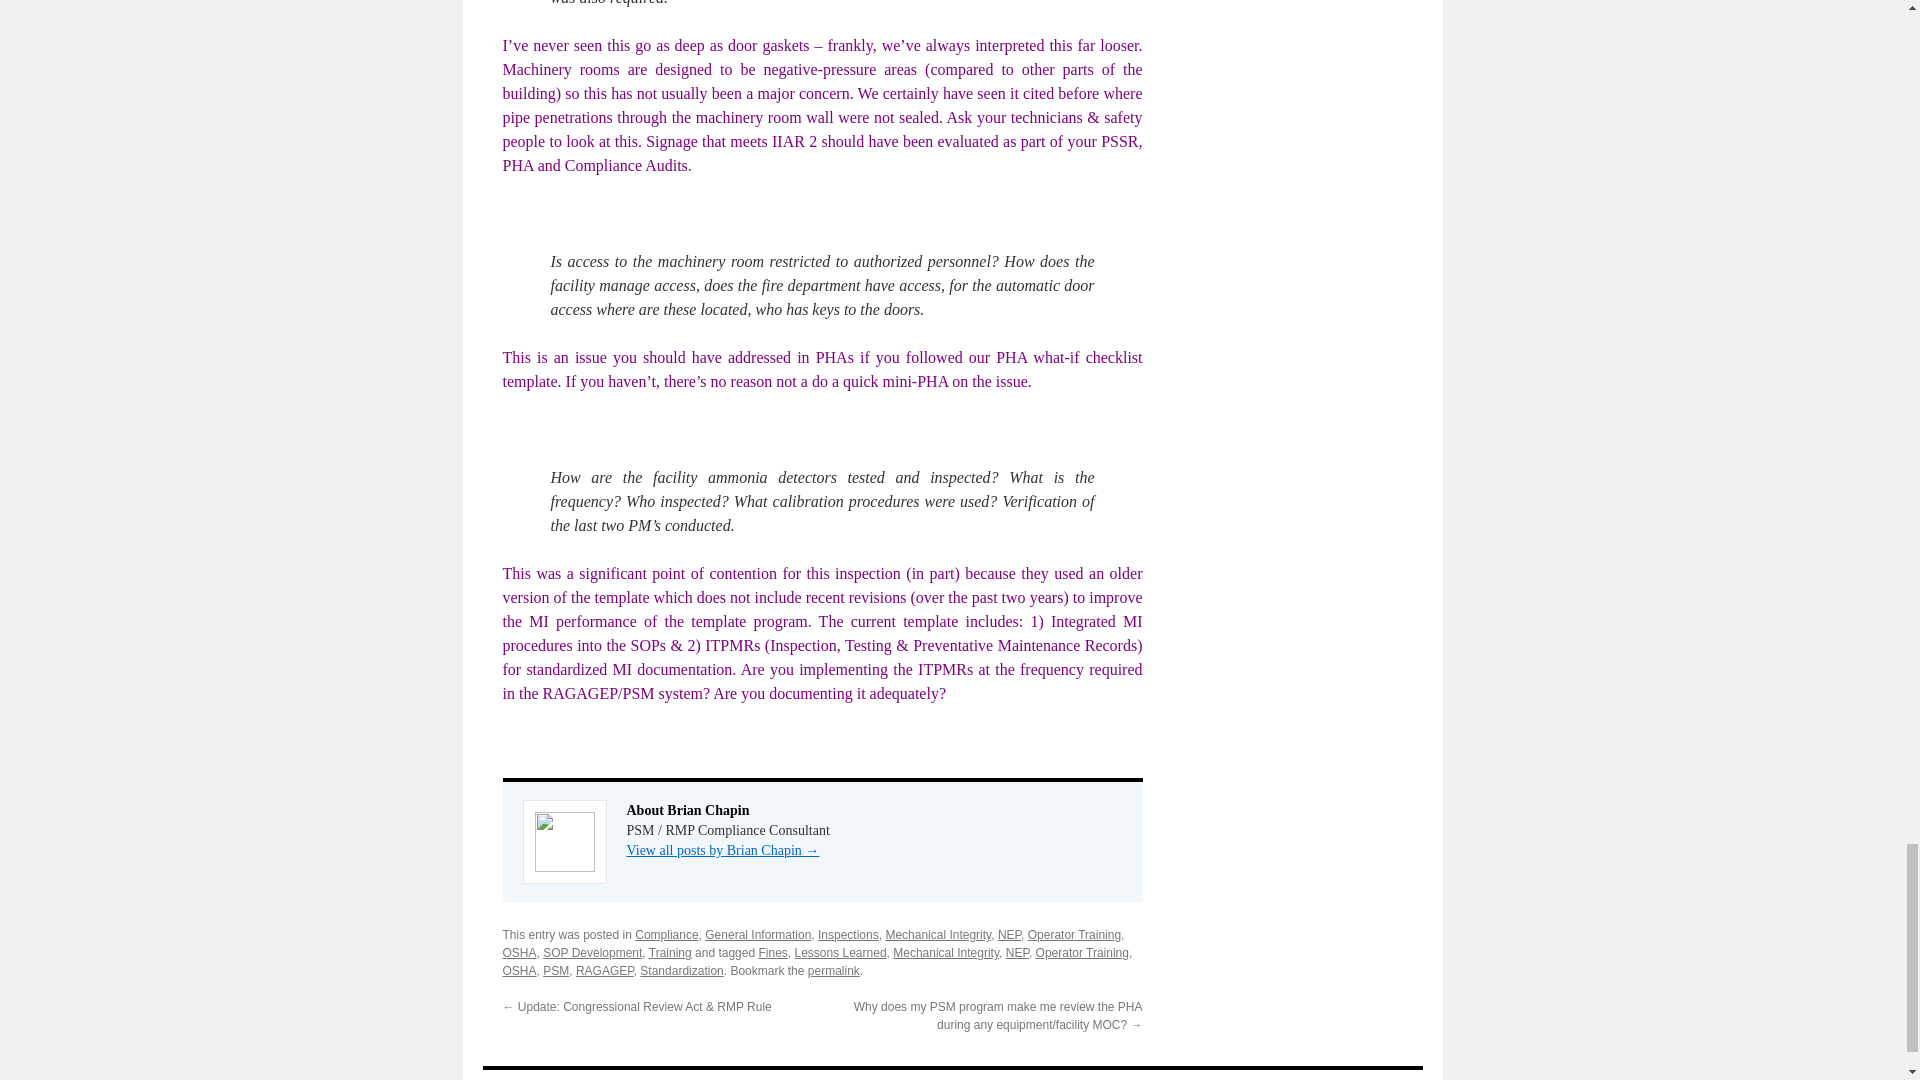  Describe the element at coordinates (945, 953) in the screenshot. I see `Mechanical Integrity` at that location.